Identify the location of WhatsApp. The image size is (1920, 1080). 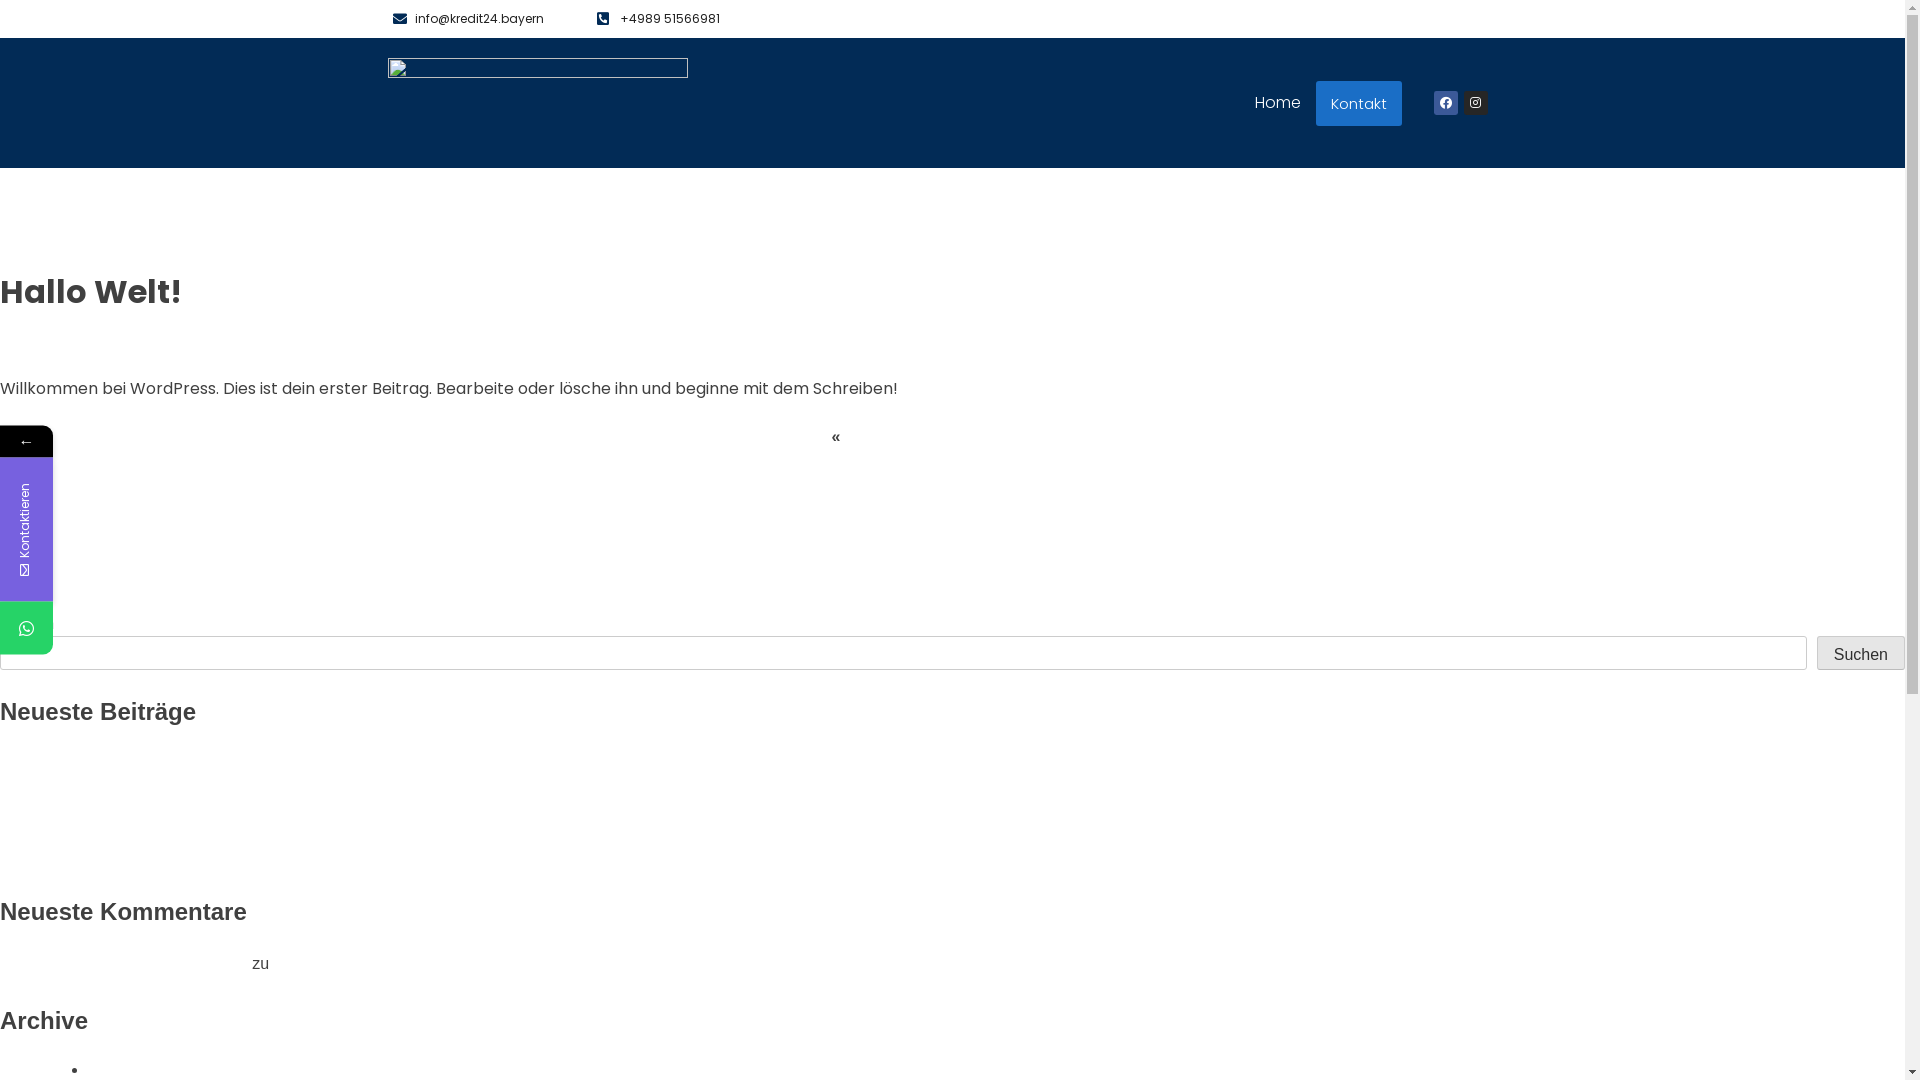
(122, 628).